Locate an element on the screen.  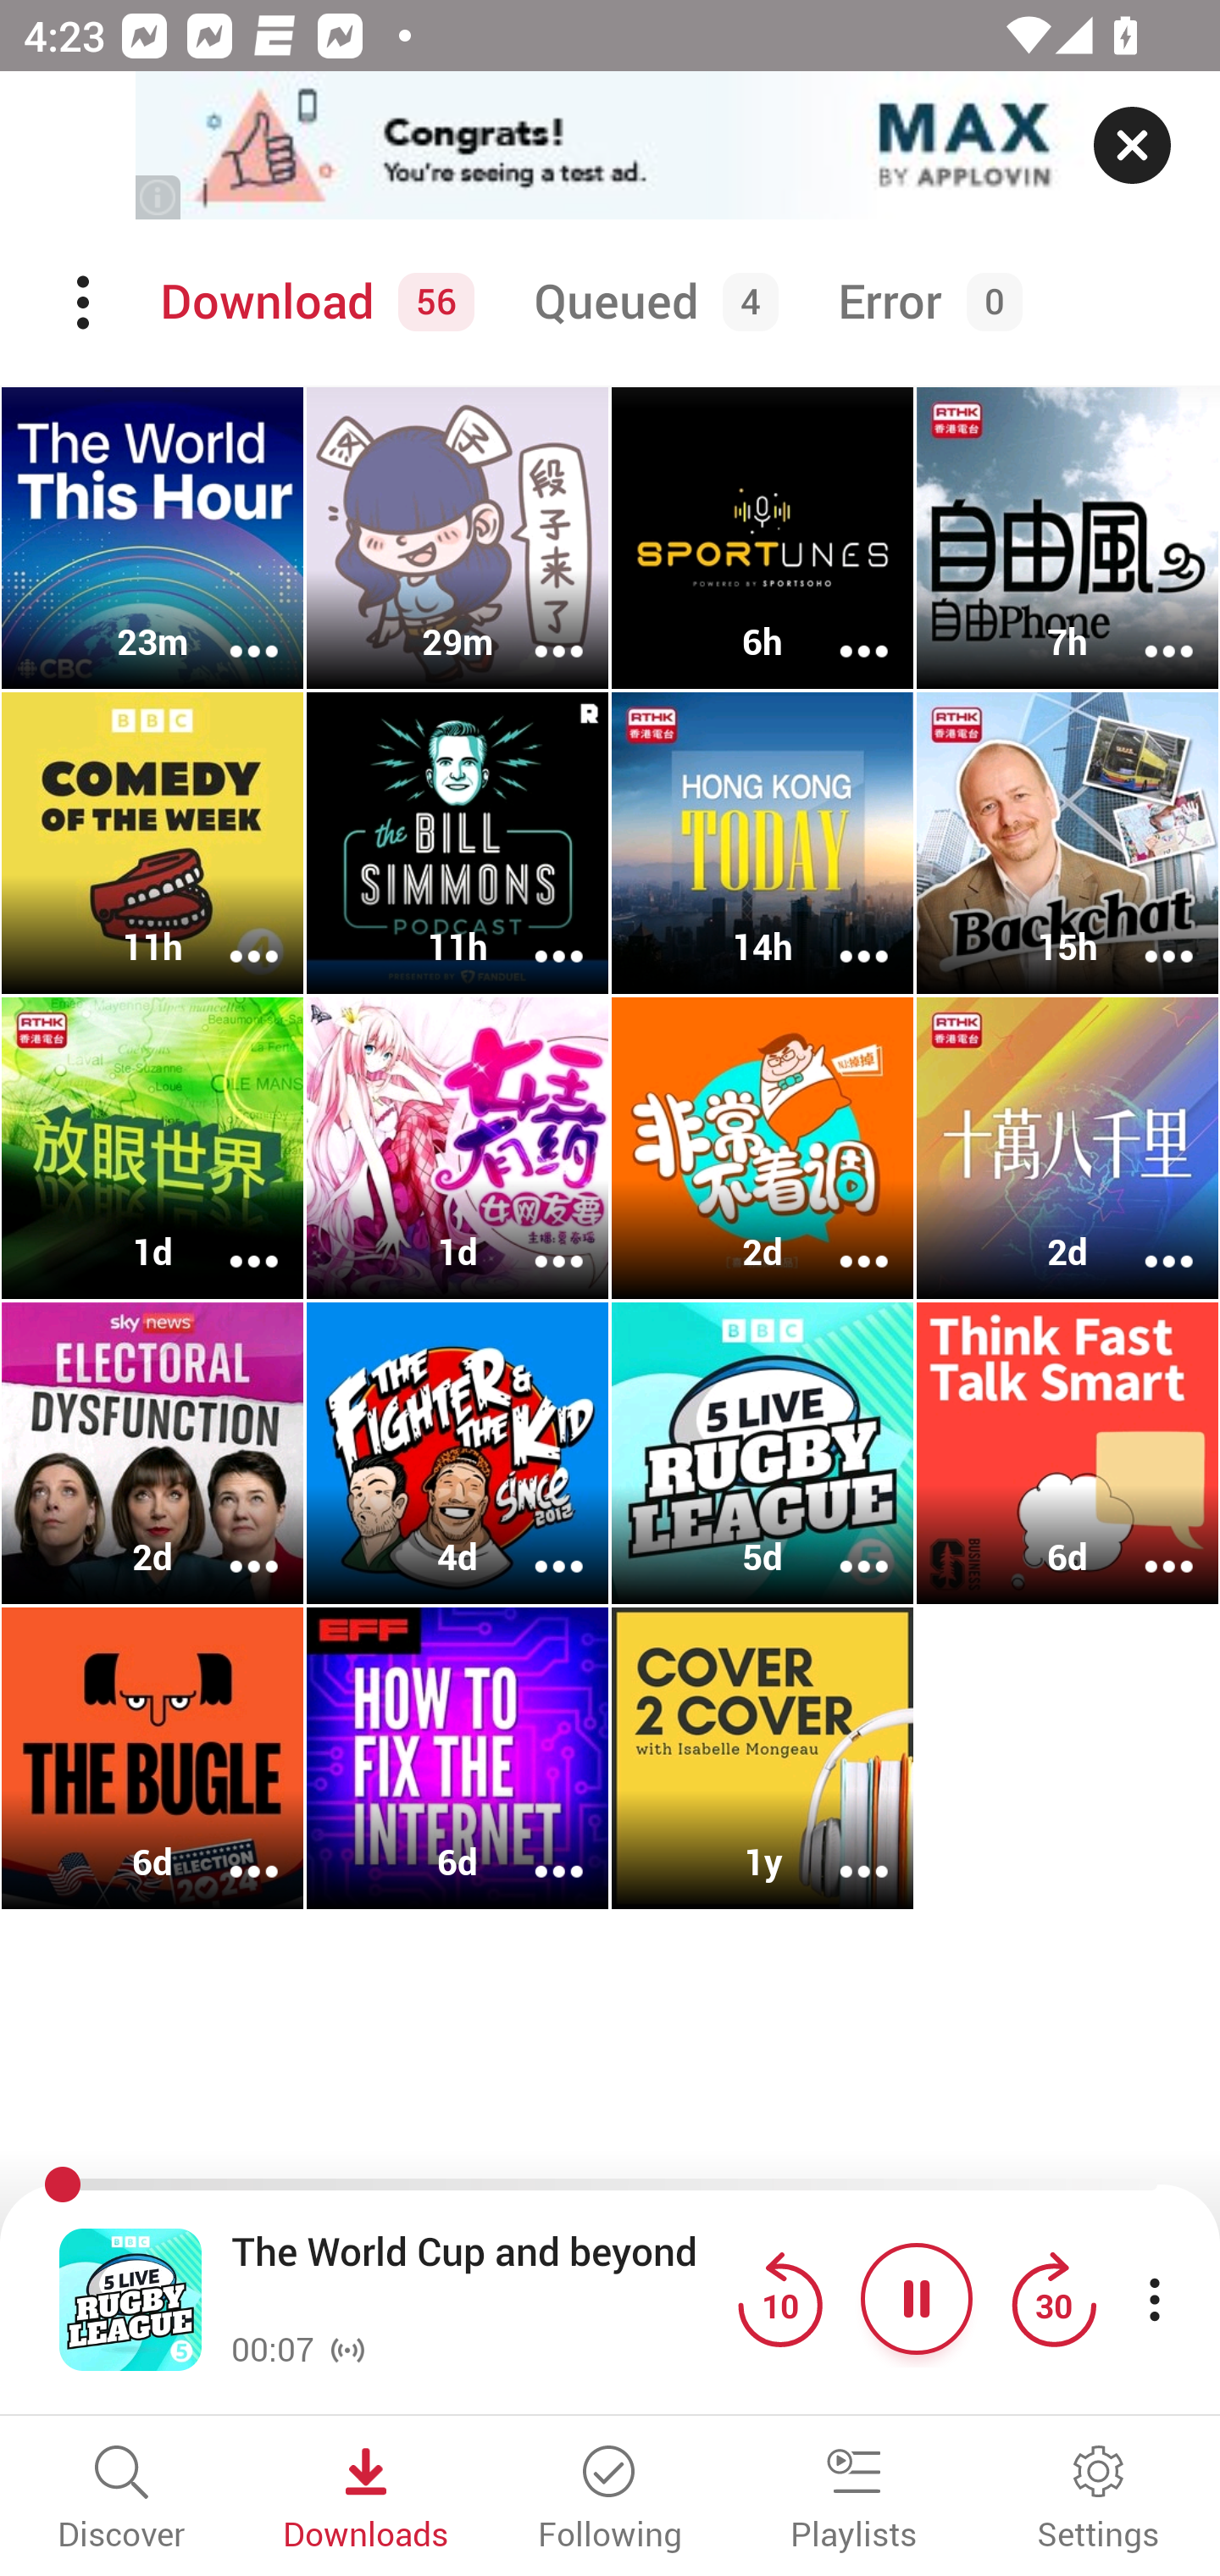
More options is located at coordinates (842, 628).